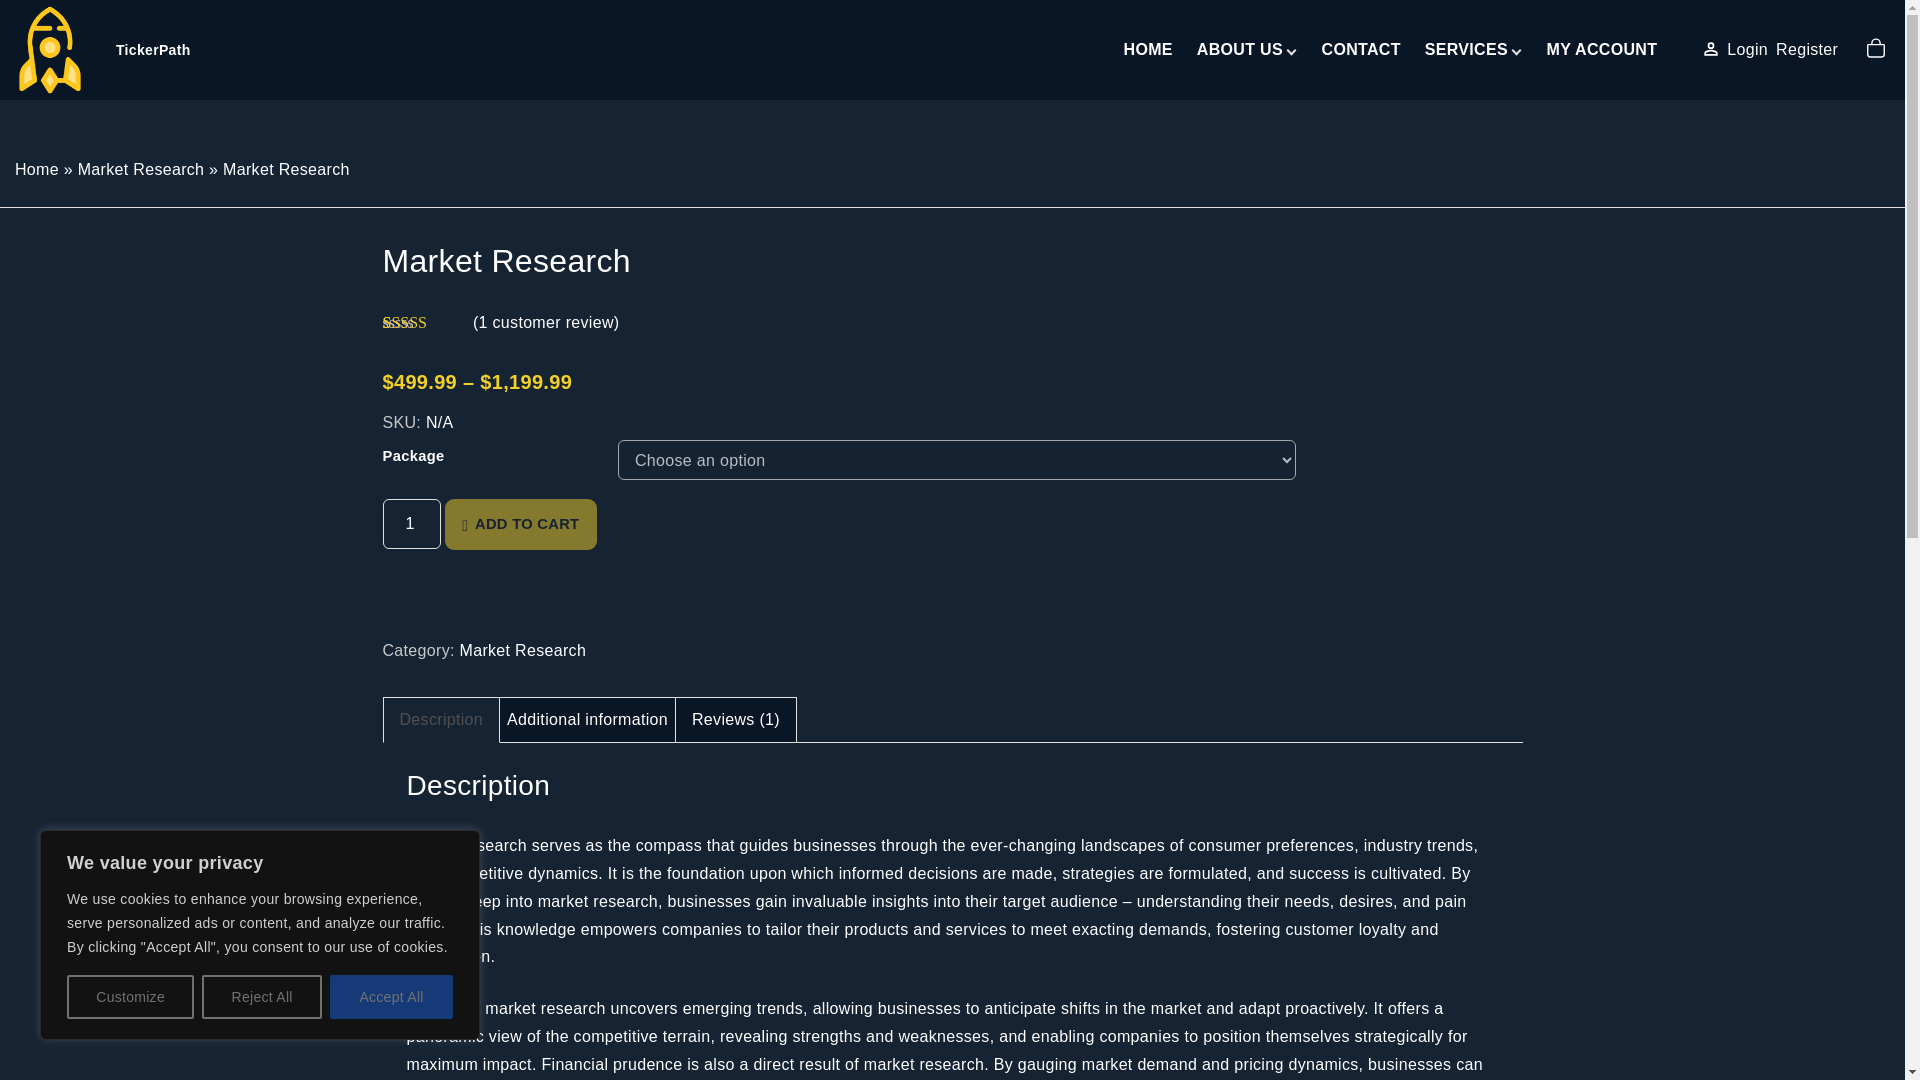 The height and width of the screenshot is (1080, 1920). What do you see at coordinates (37, 169) in the screenshot?
I see `Home` at bounding box center [37, 169].